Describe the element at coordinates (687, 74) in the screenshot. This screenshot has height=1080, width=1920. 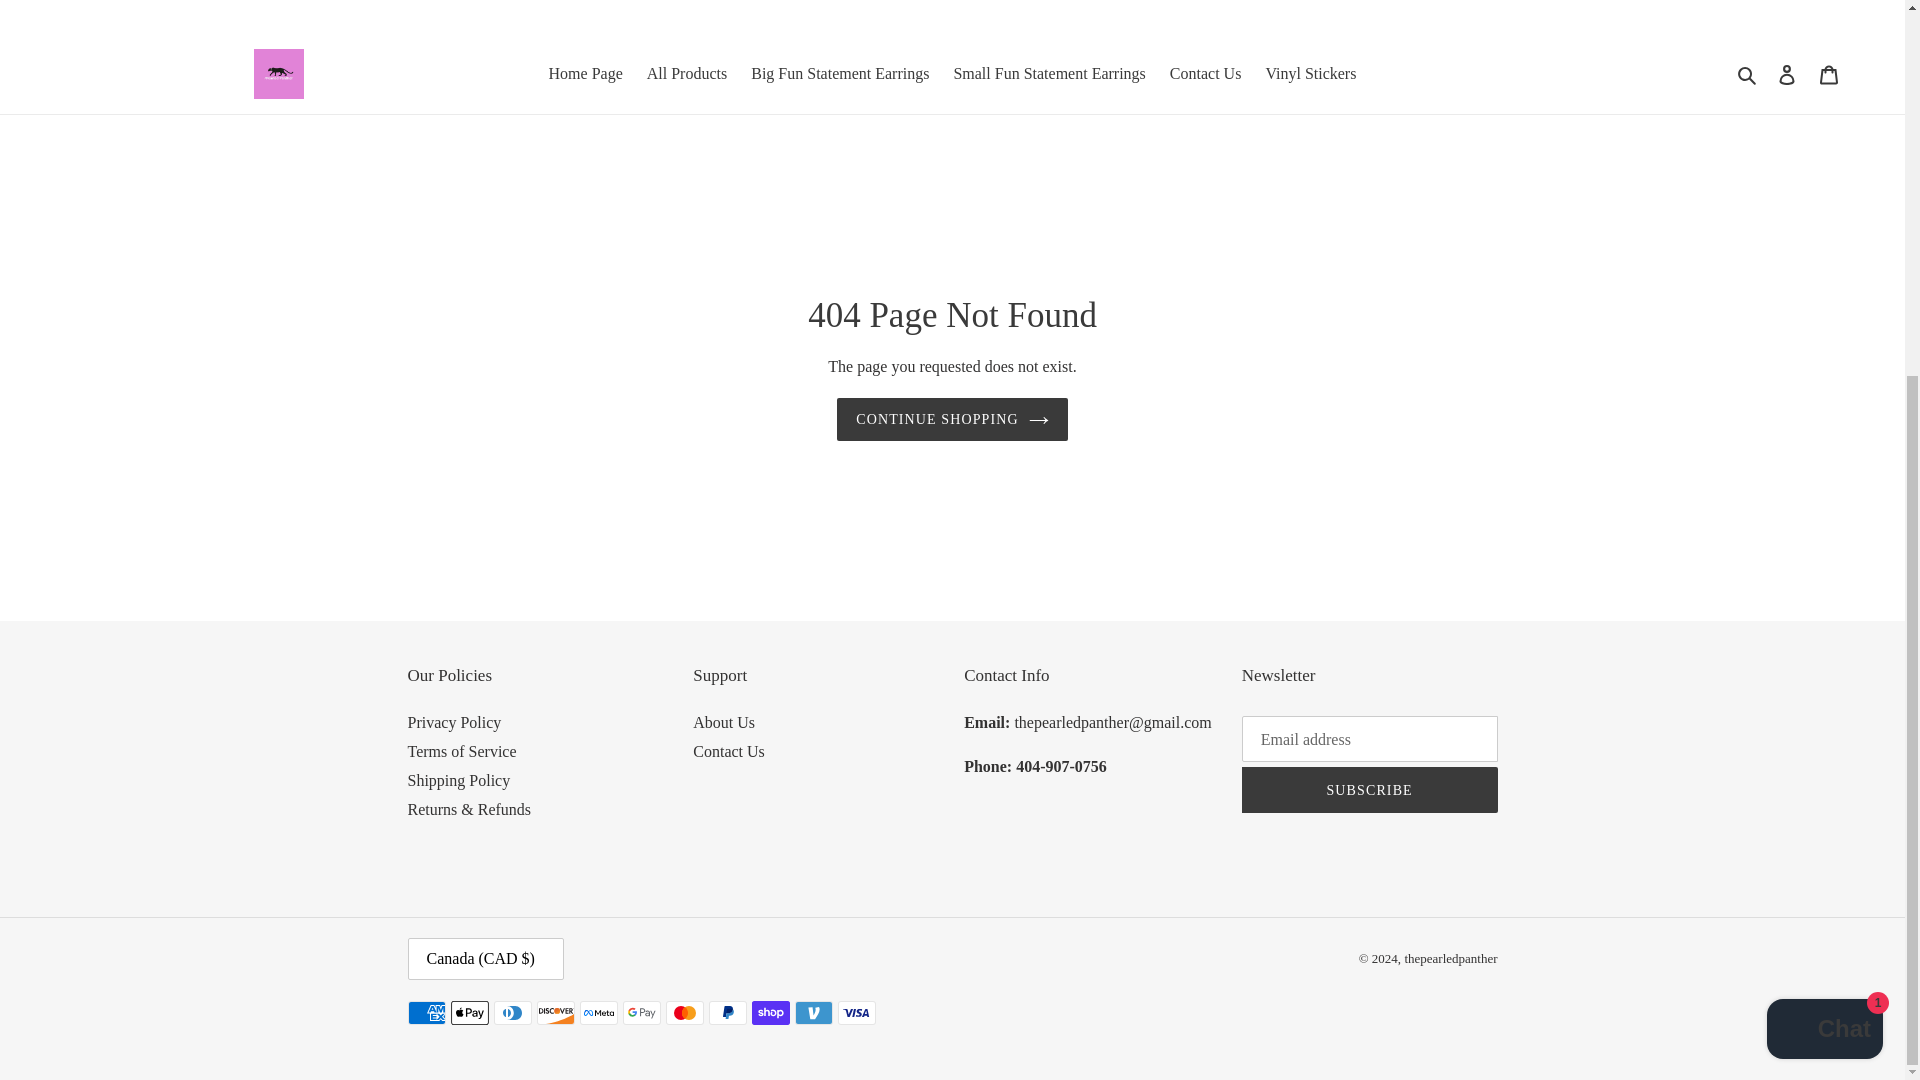
I see `All Products` at that location.